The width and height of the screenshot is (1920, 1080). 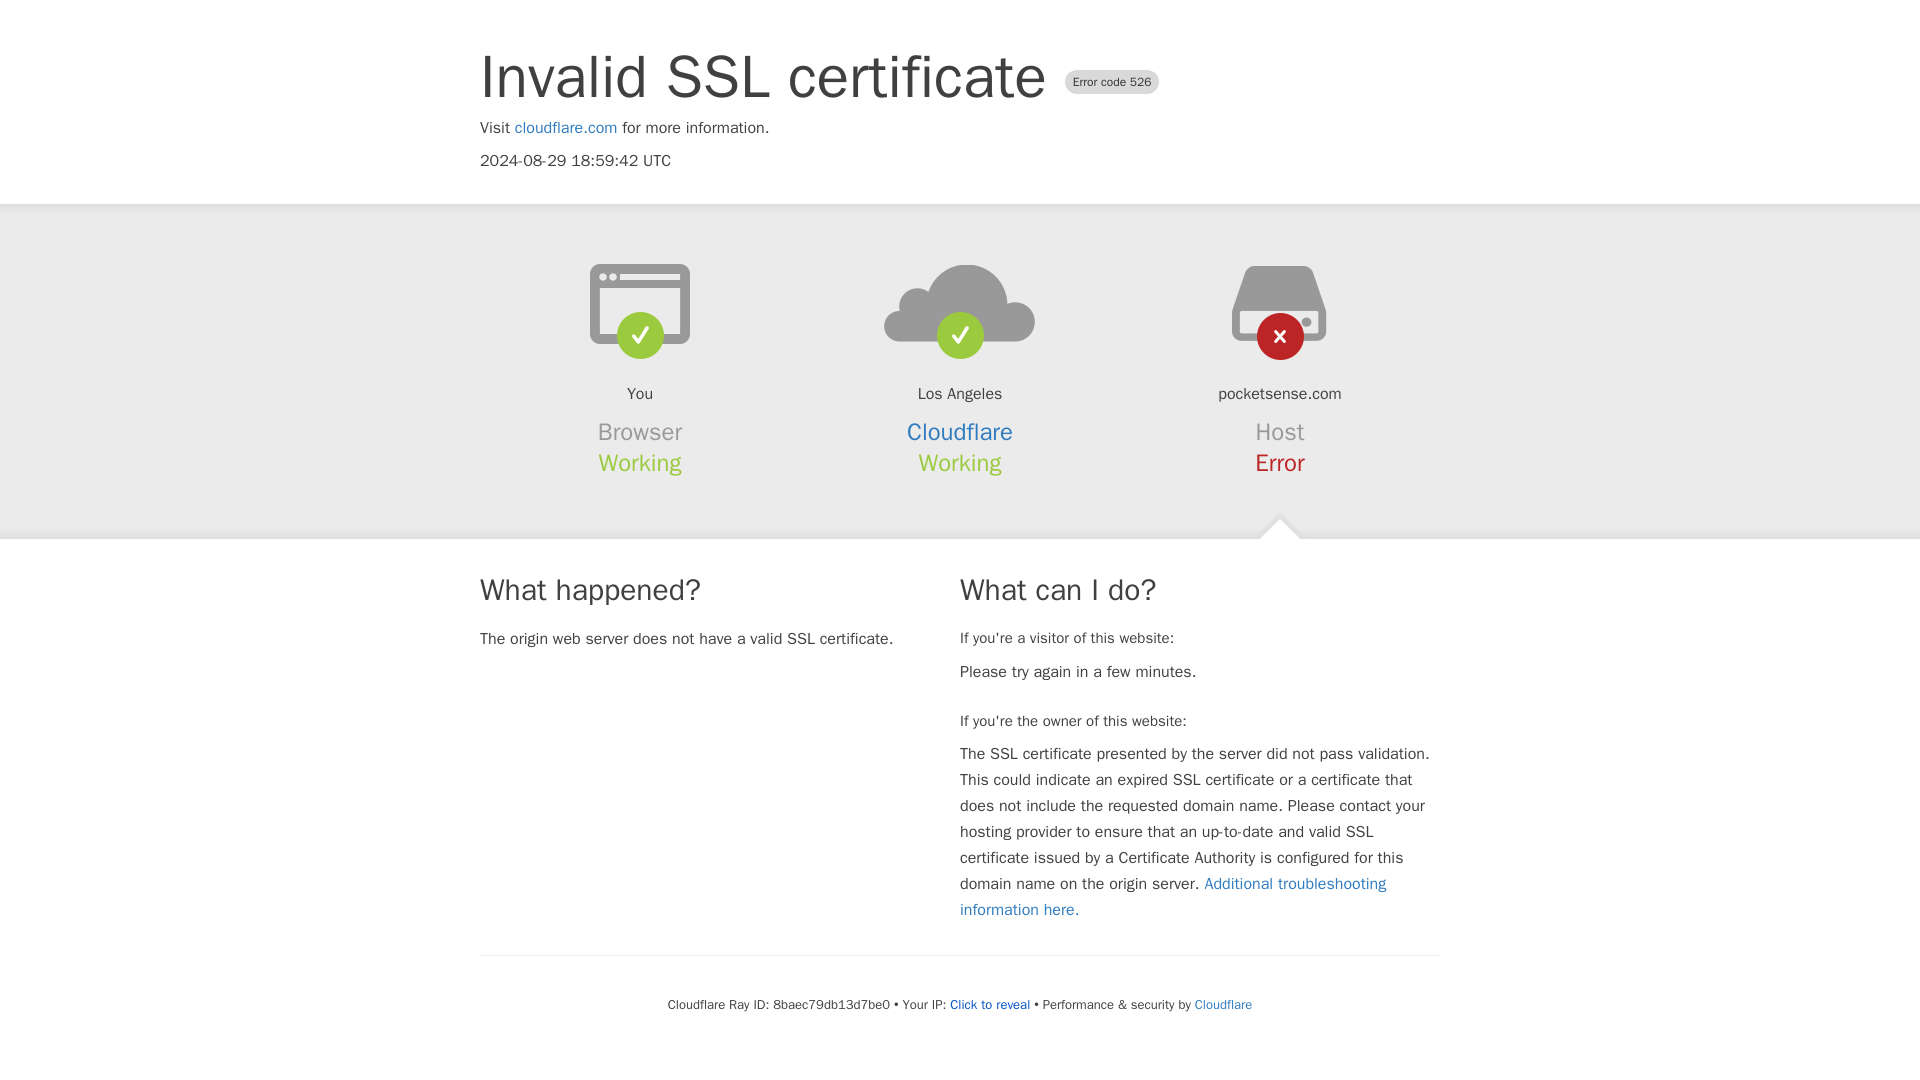 I want to click on Click to reveal, so click(x=990, y=1004).